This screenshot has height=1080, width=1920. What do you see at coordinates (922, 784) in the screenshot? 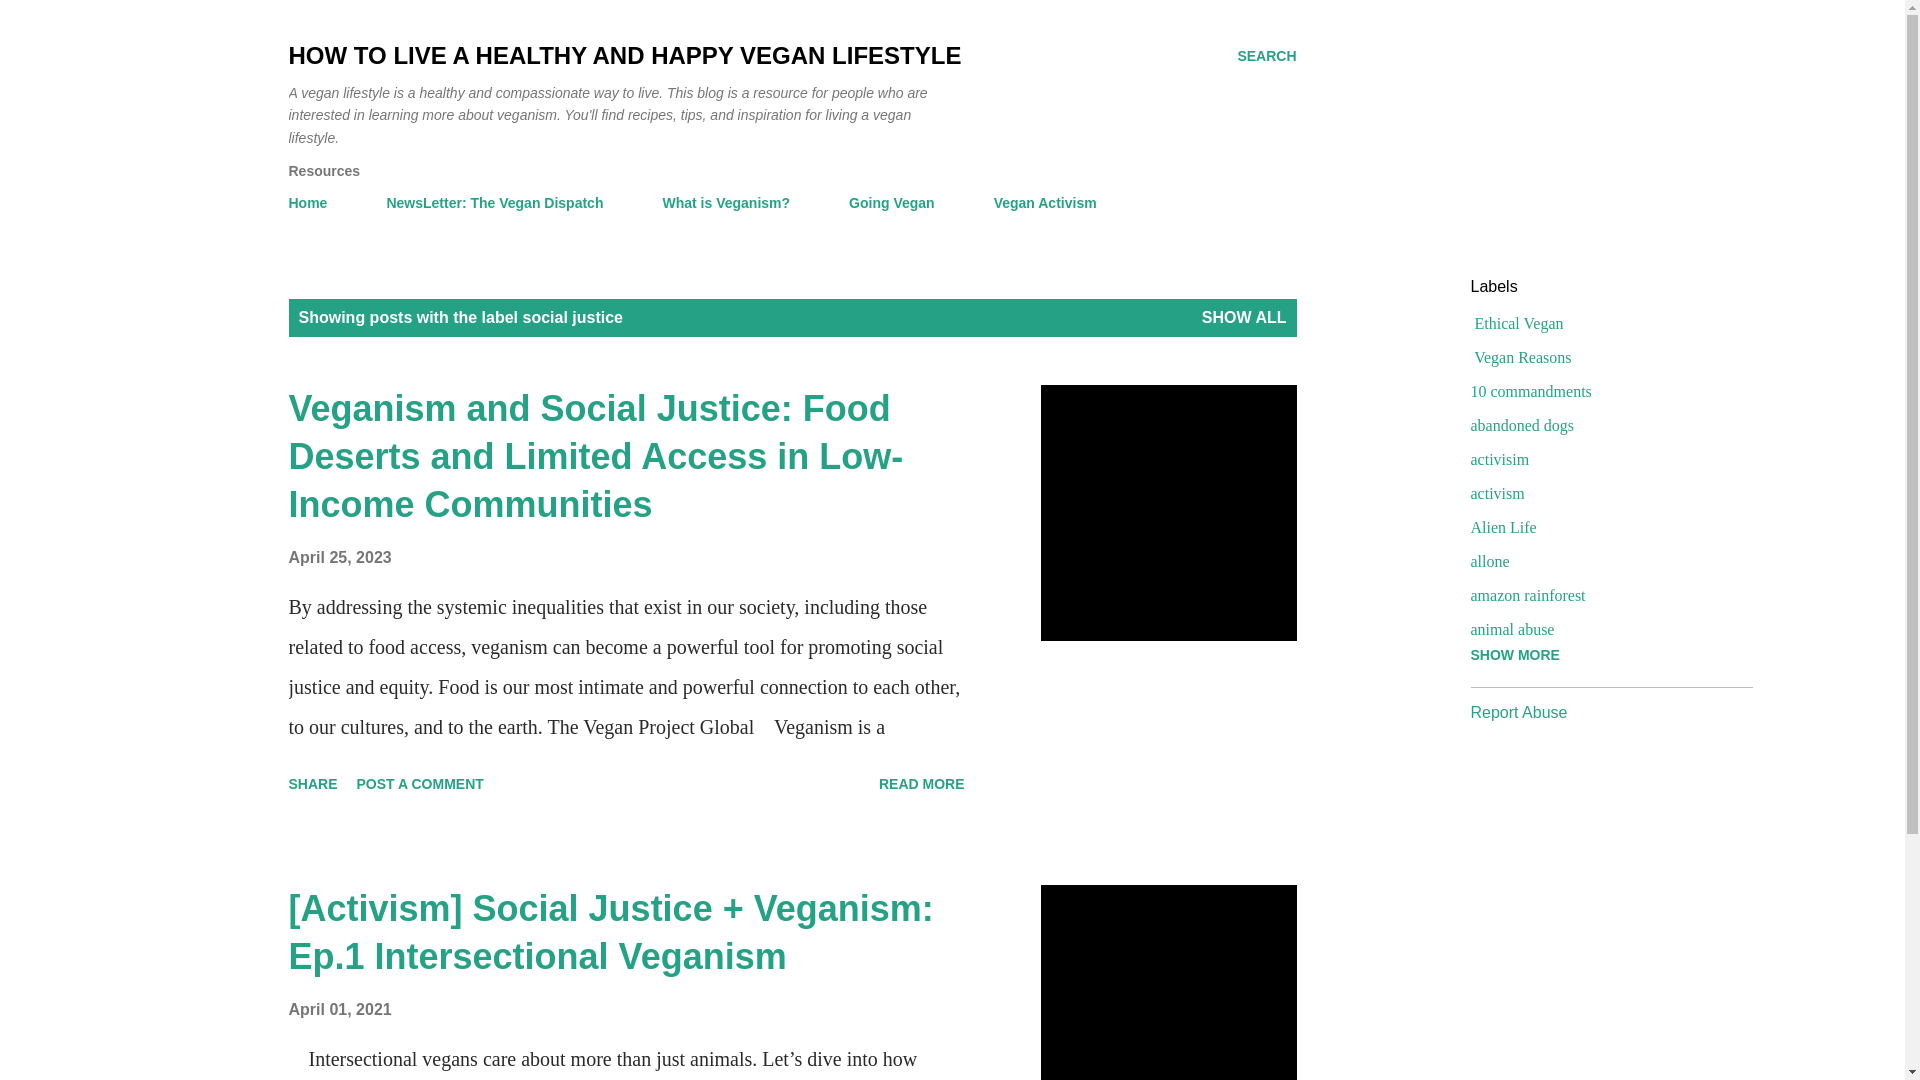
I see `READ MORE` at bounding box center [922, 784].